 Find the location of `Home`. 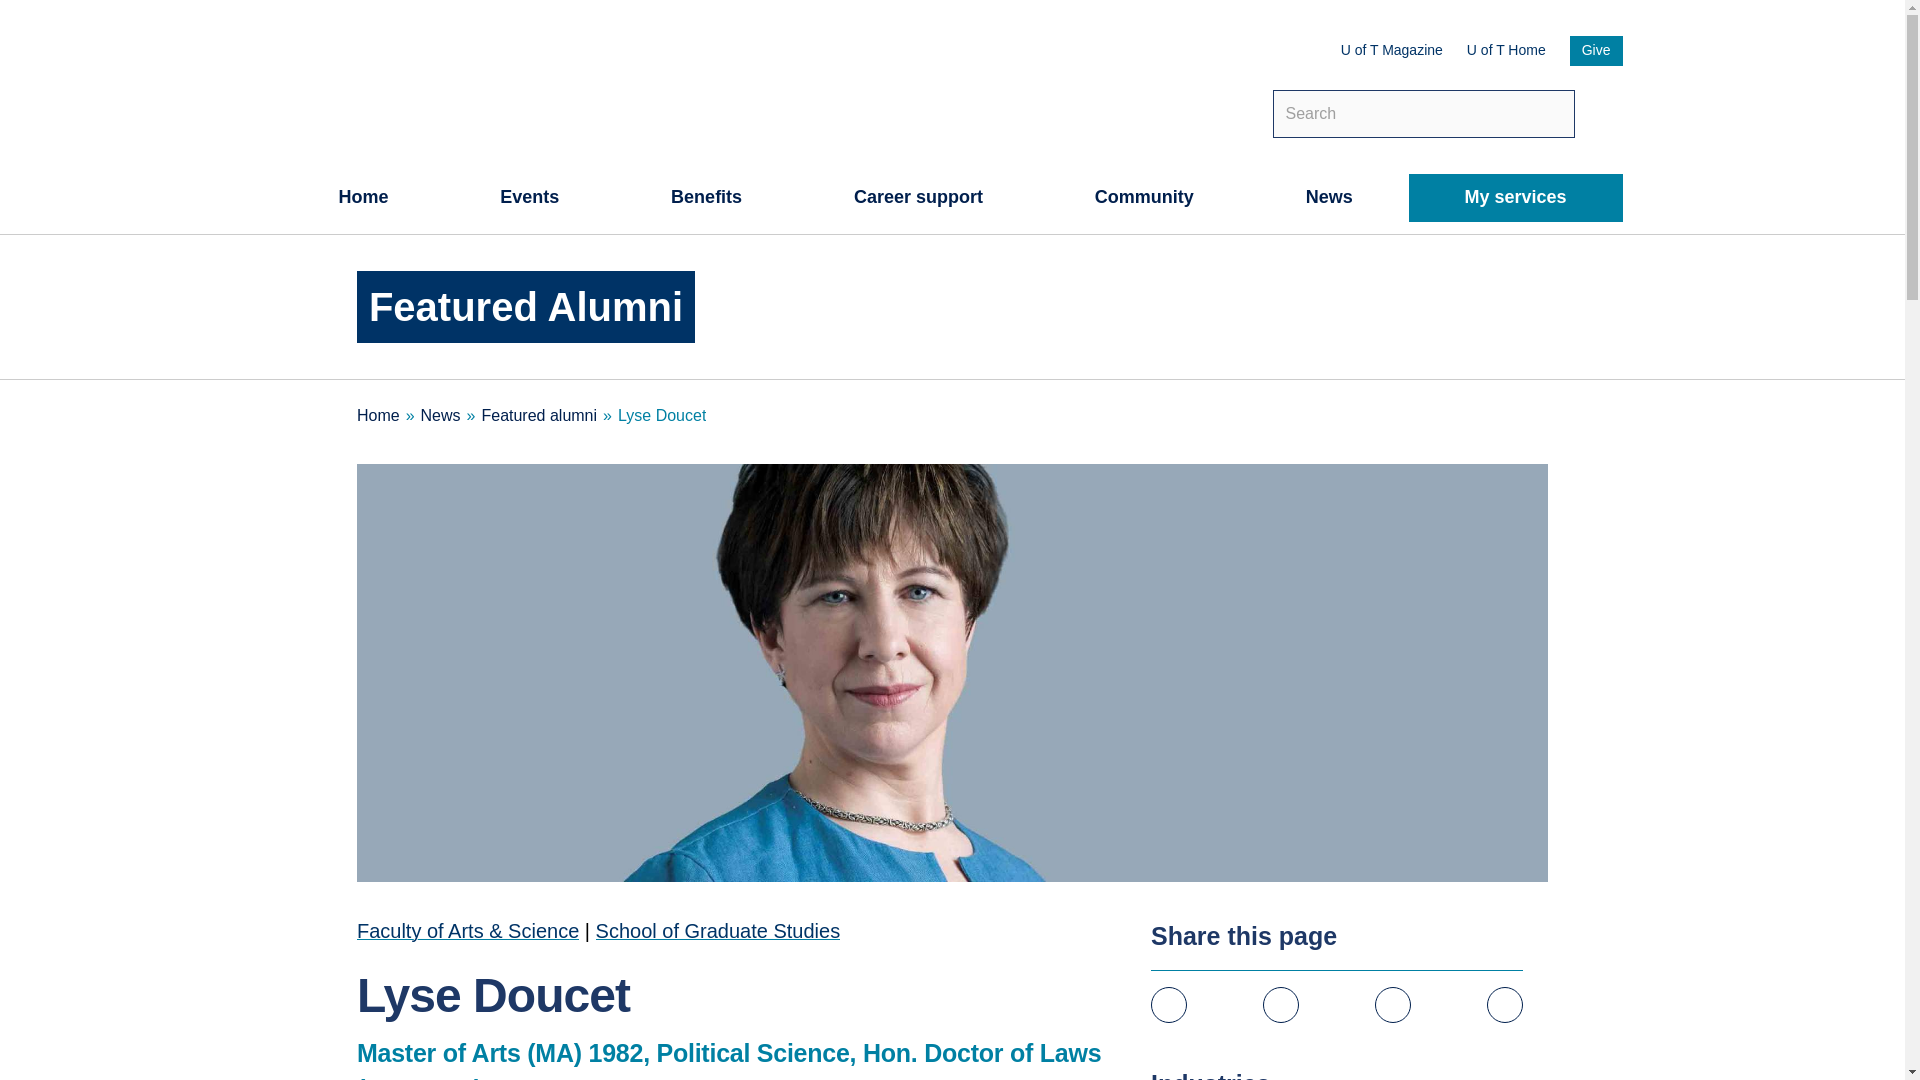

Home is located at coordinates (362, 198).